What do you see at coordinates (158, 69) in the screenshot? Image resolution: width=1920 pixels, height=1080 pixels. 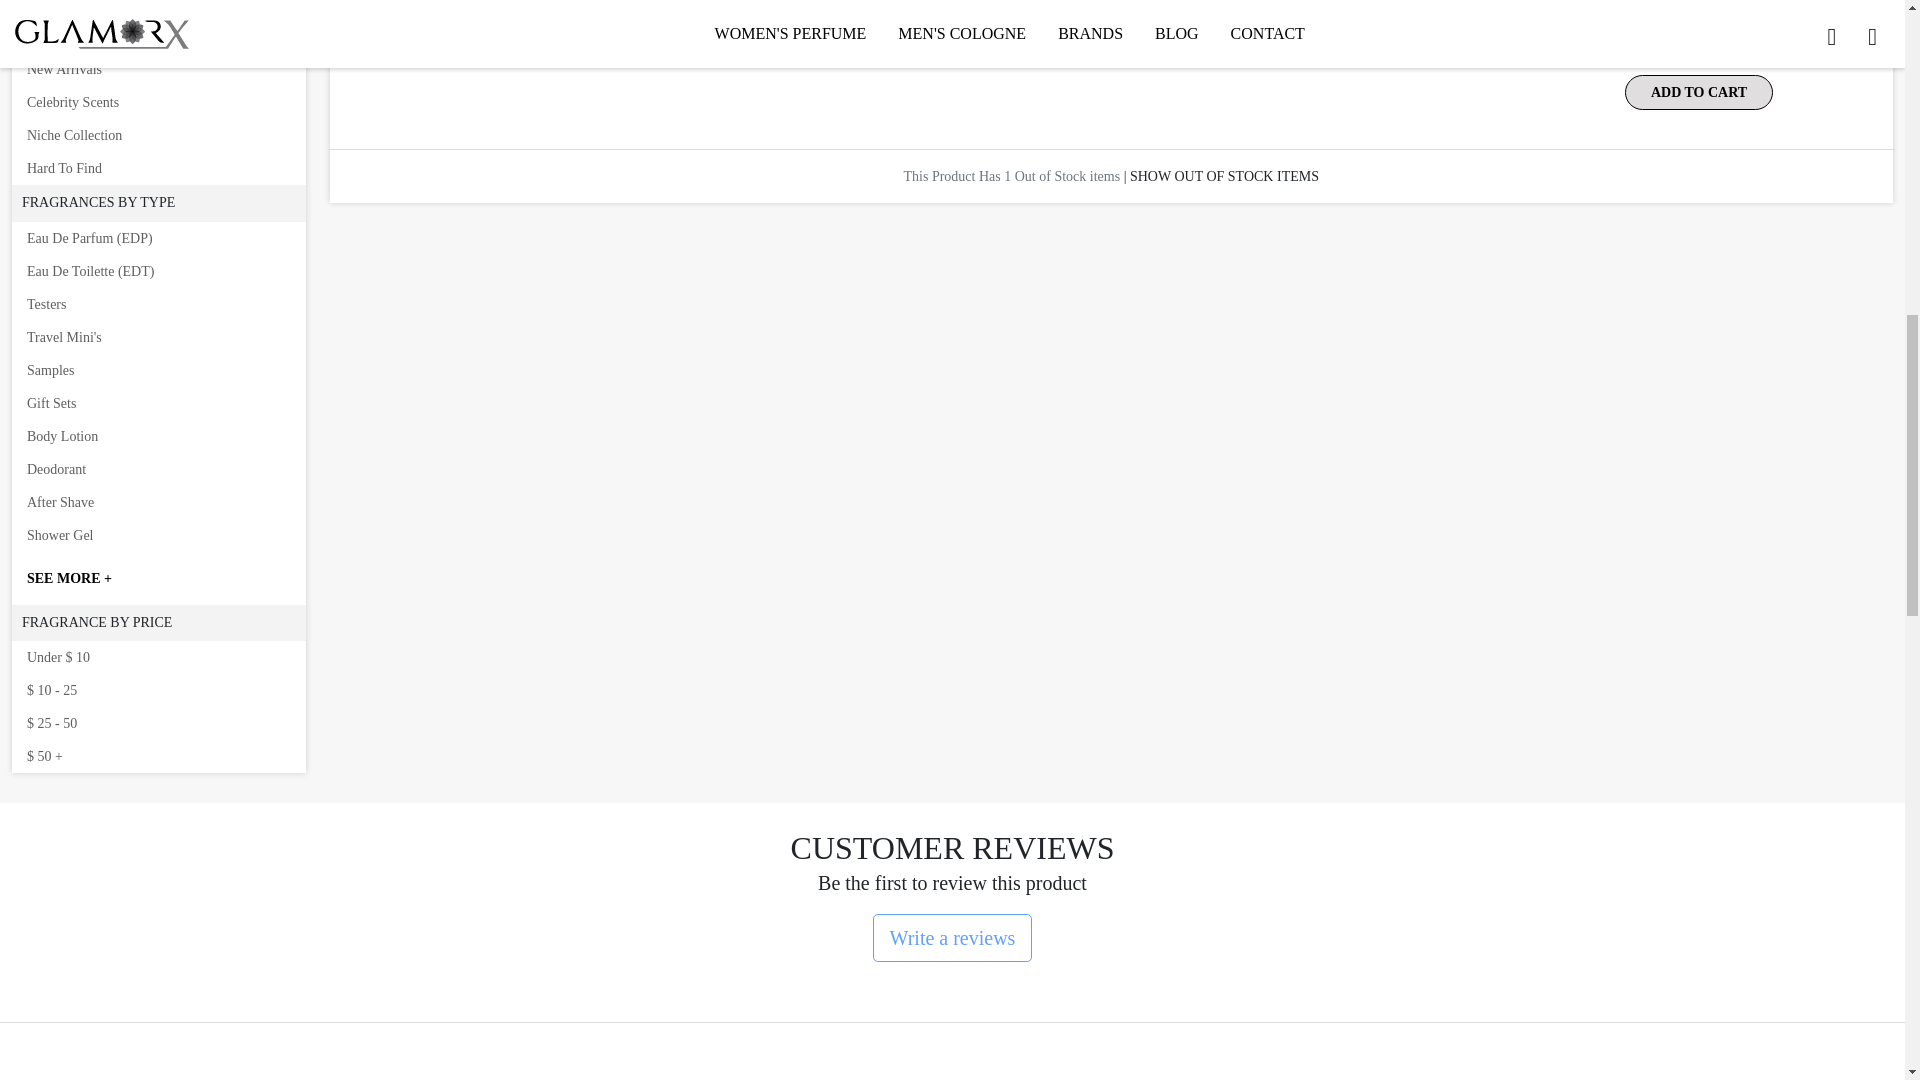 I see `New Arrivals` at bounding box center [158, 69].